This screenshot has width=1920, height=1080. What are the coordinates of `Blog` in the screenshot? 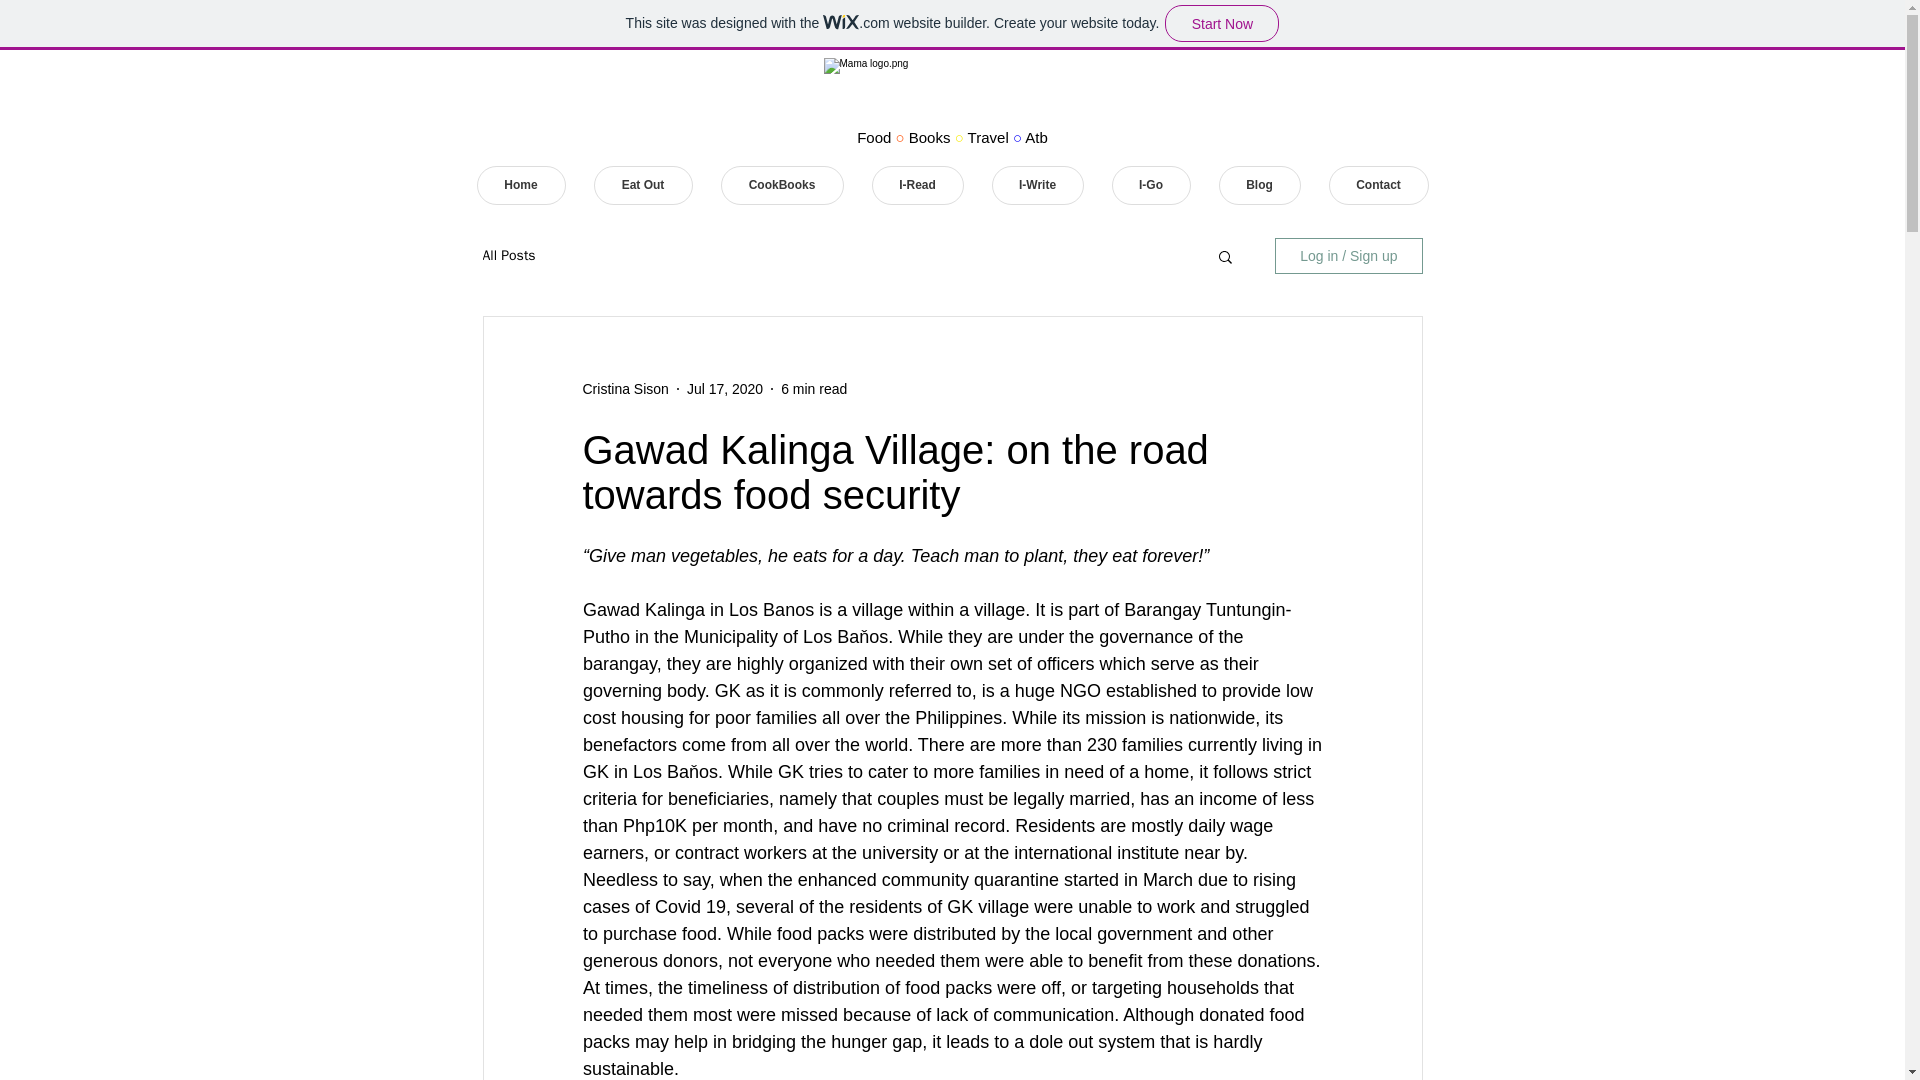 It's located at (1258, 186).